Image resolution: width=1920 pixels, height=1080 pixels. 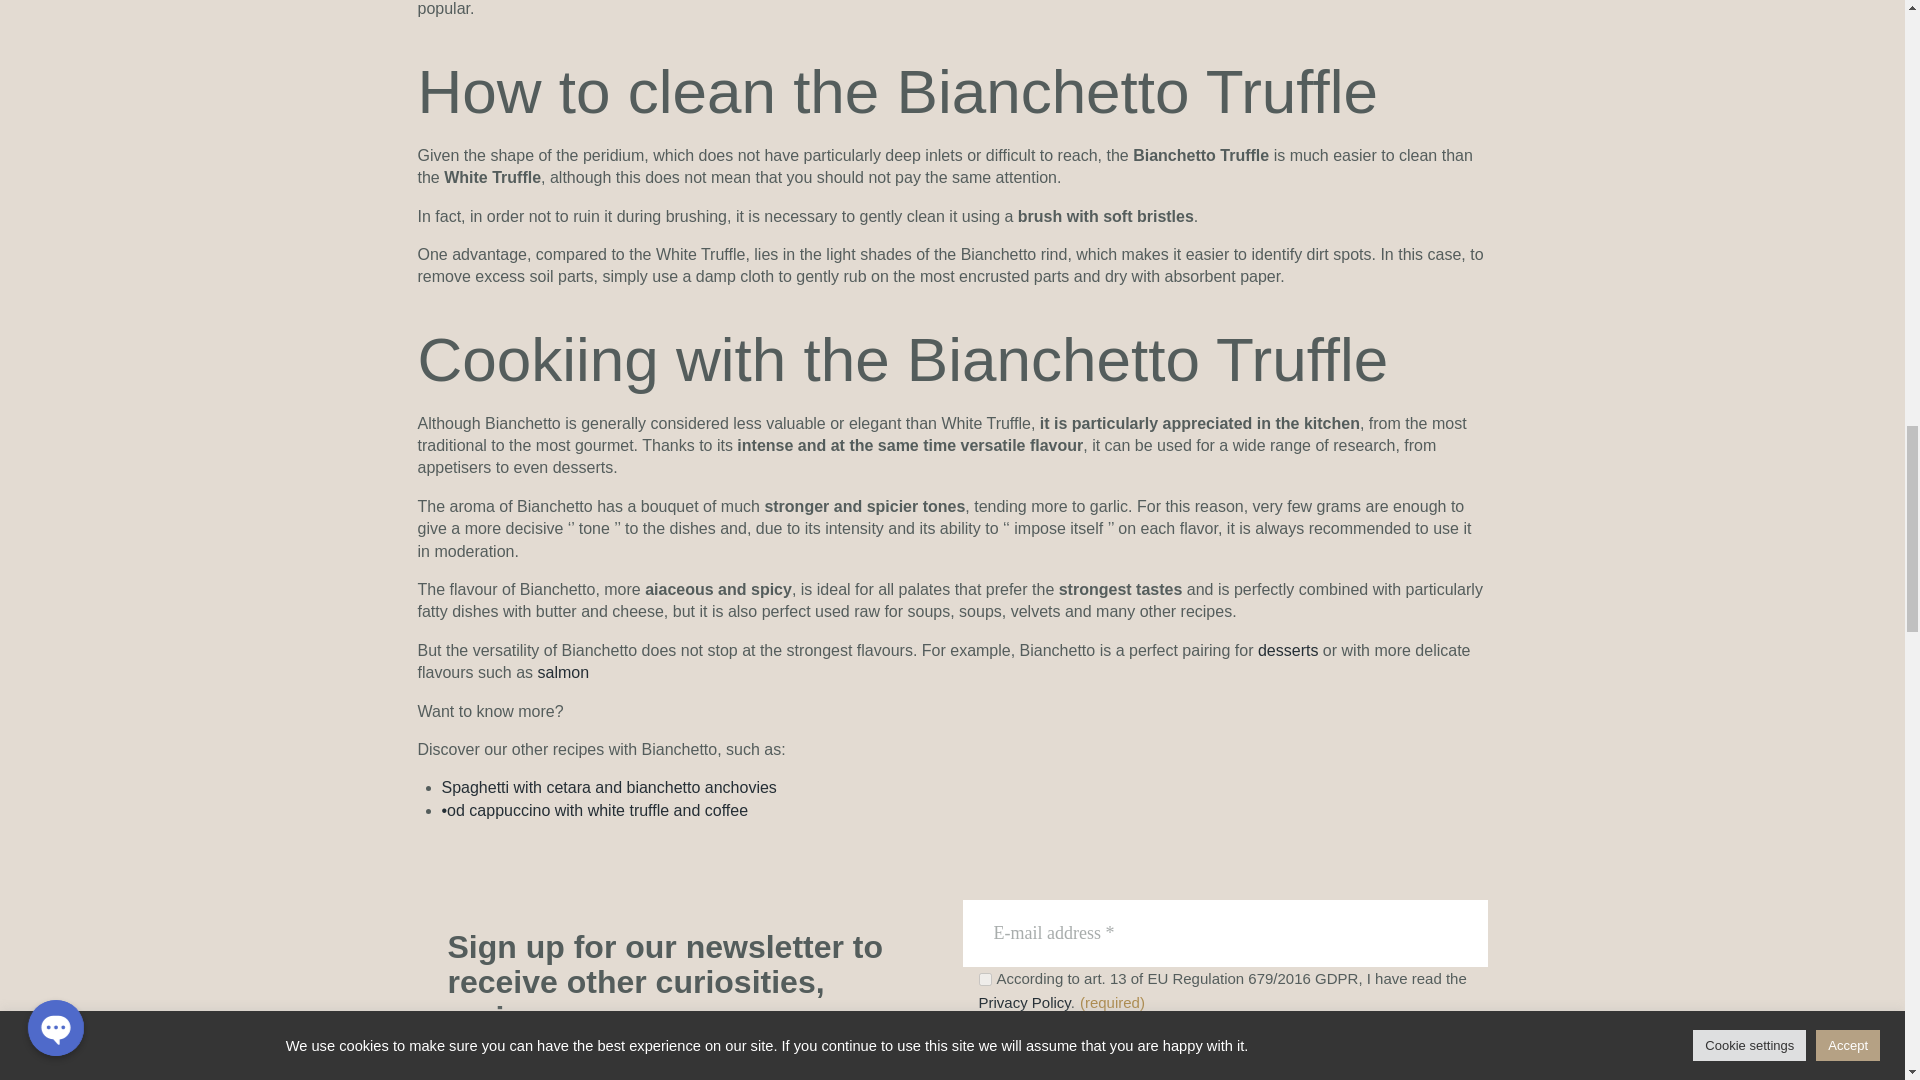 I want to click on Subscribe, so click(x=1261, y=1046).